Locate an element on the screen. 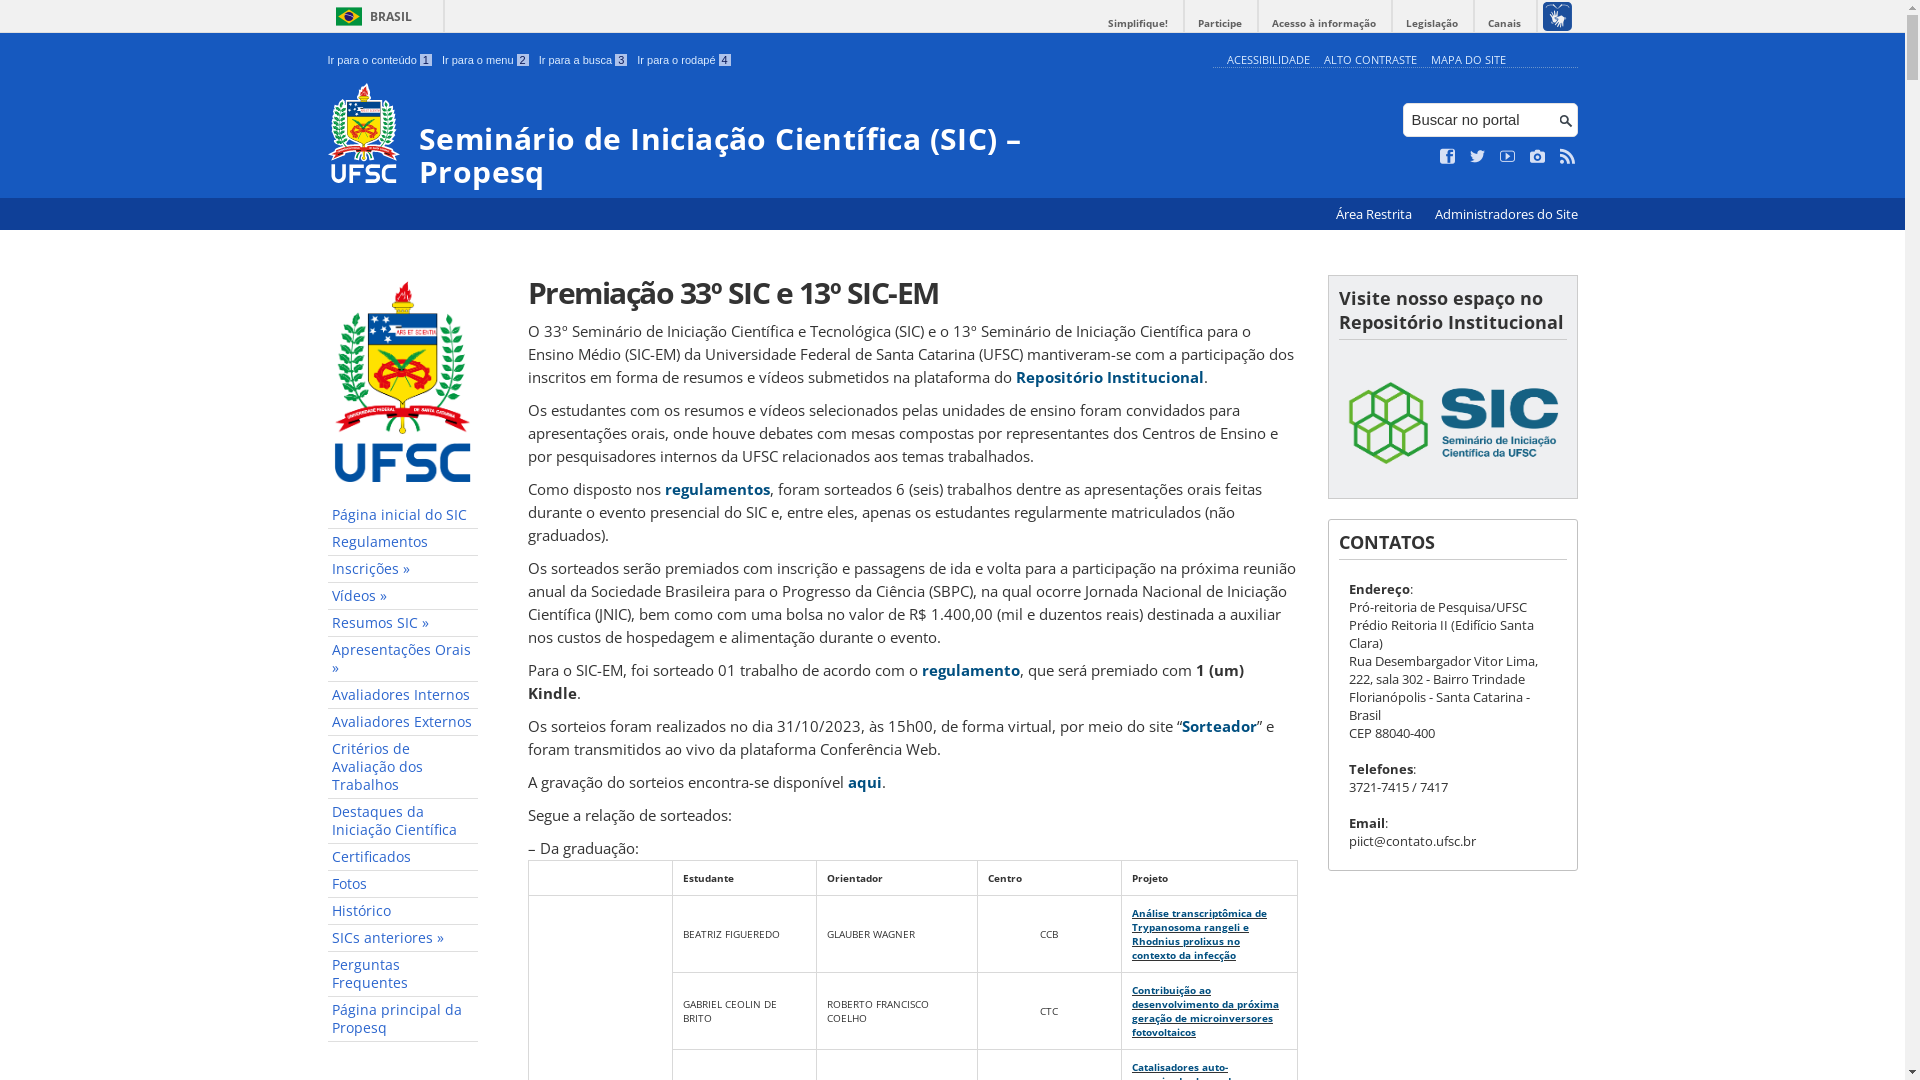  Fotos is located at coordinates (403, 884).